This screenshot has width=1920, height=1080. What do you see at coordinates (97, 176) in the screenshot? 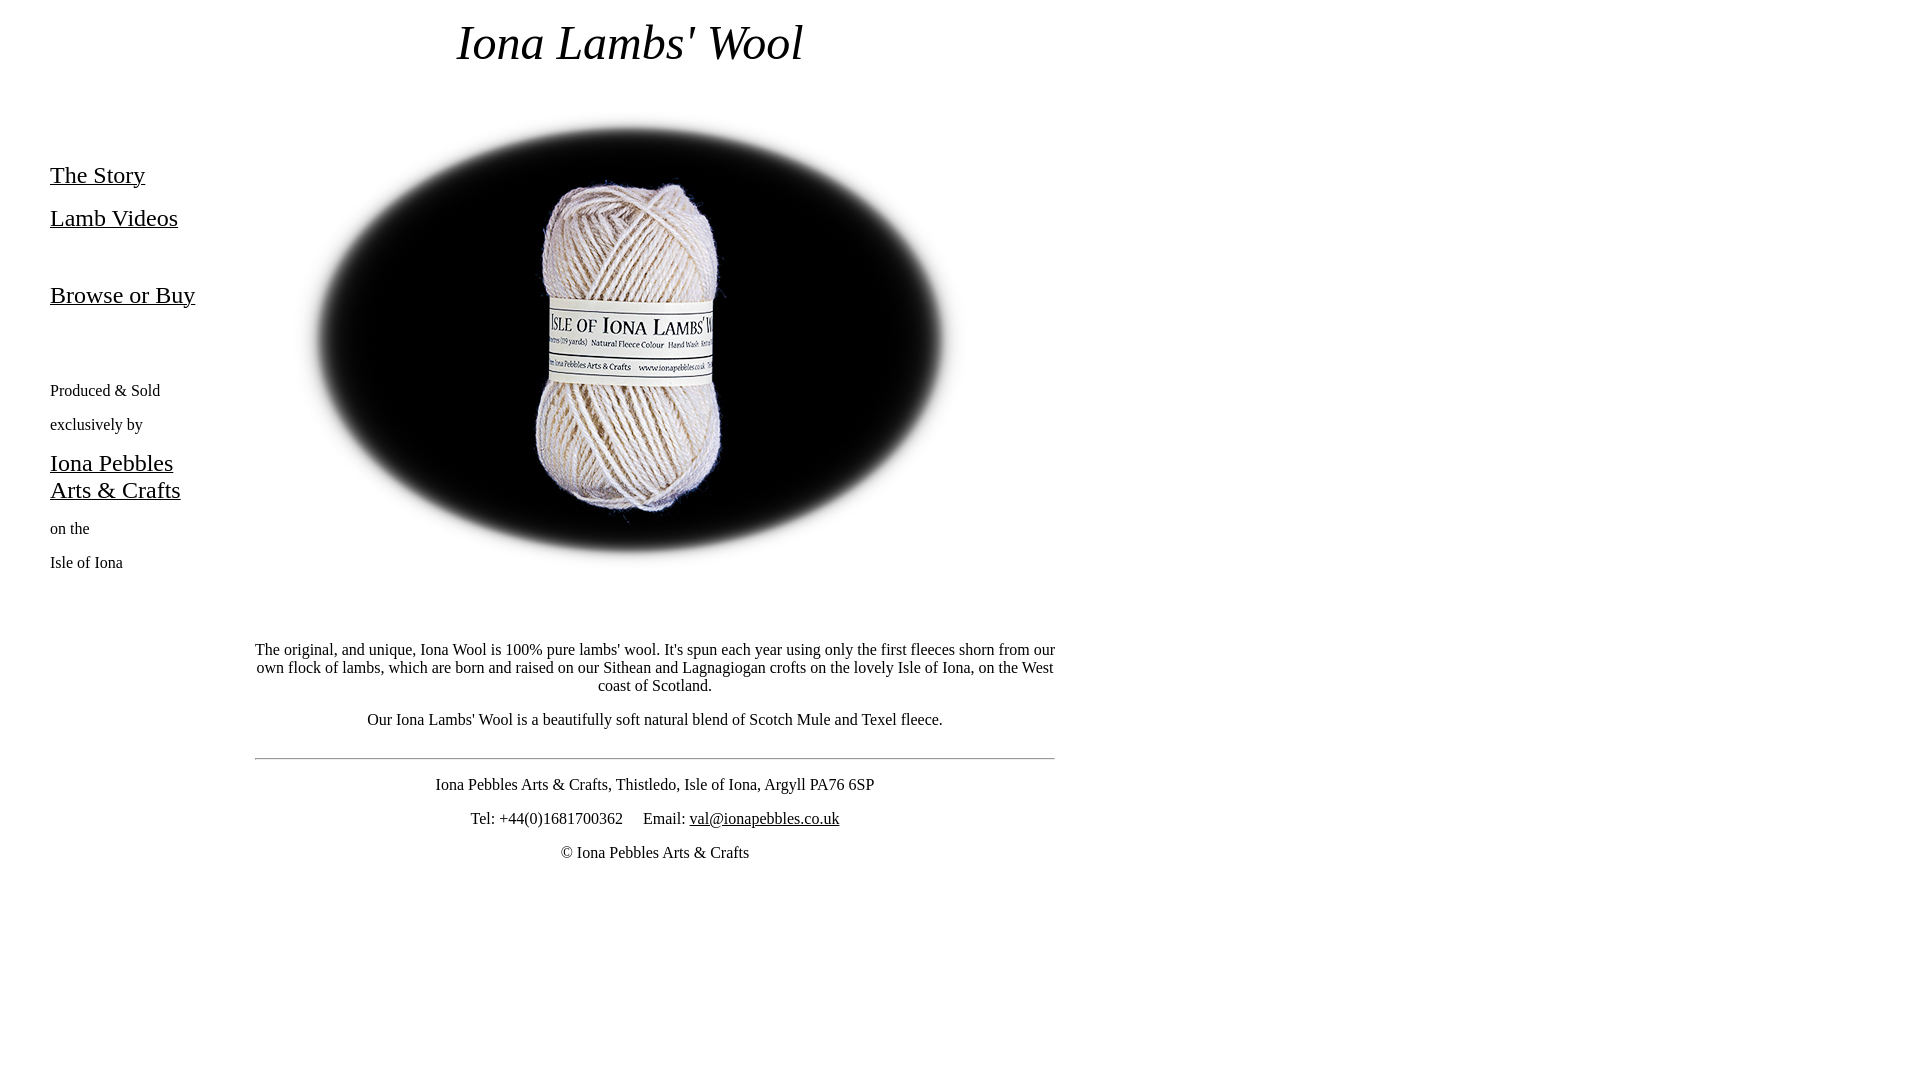
I see `The Story` at bounding box center [97, 176].